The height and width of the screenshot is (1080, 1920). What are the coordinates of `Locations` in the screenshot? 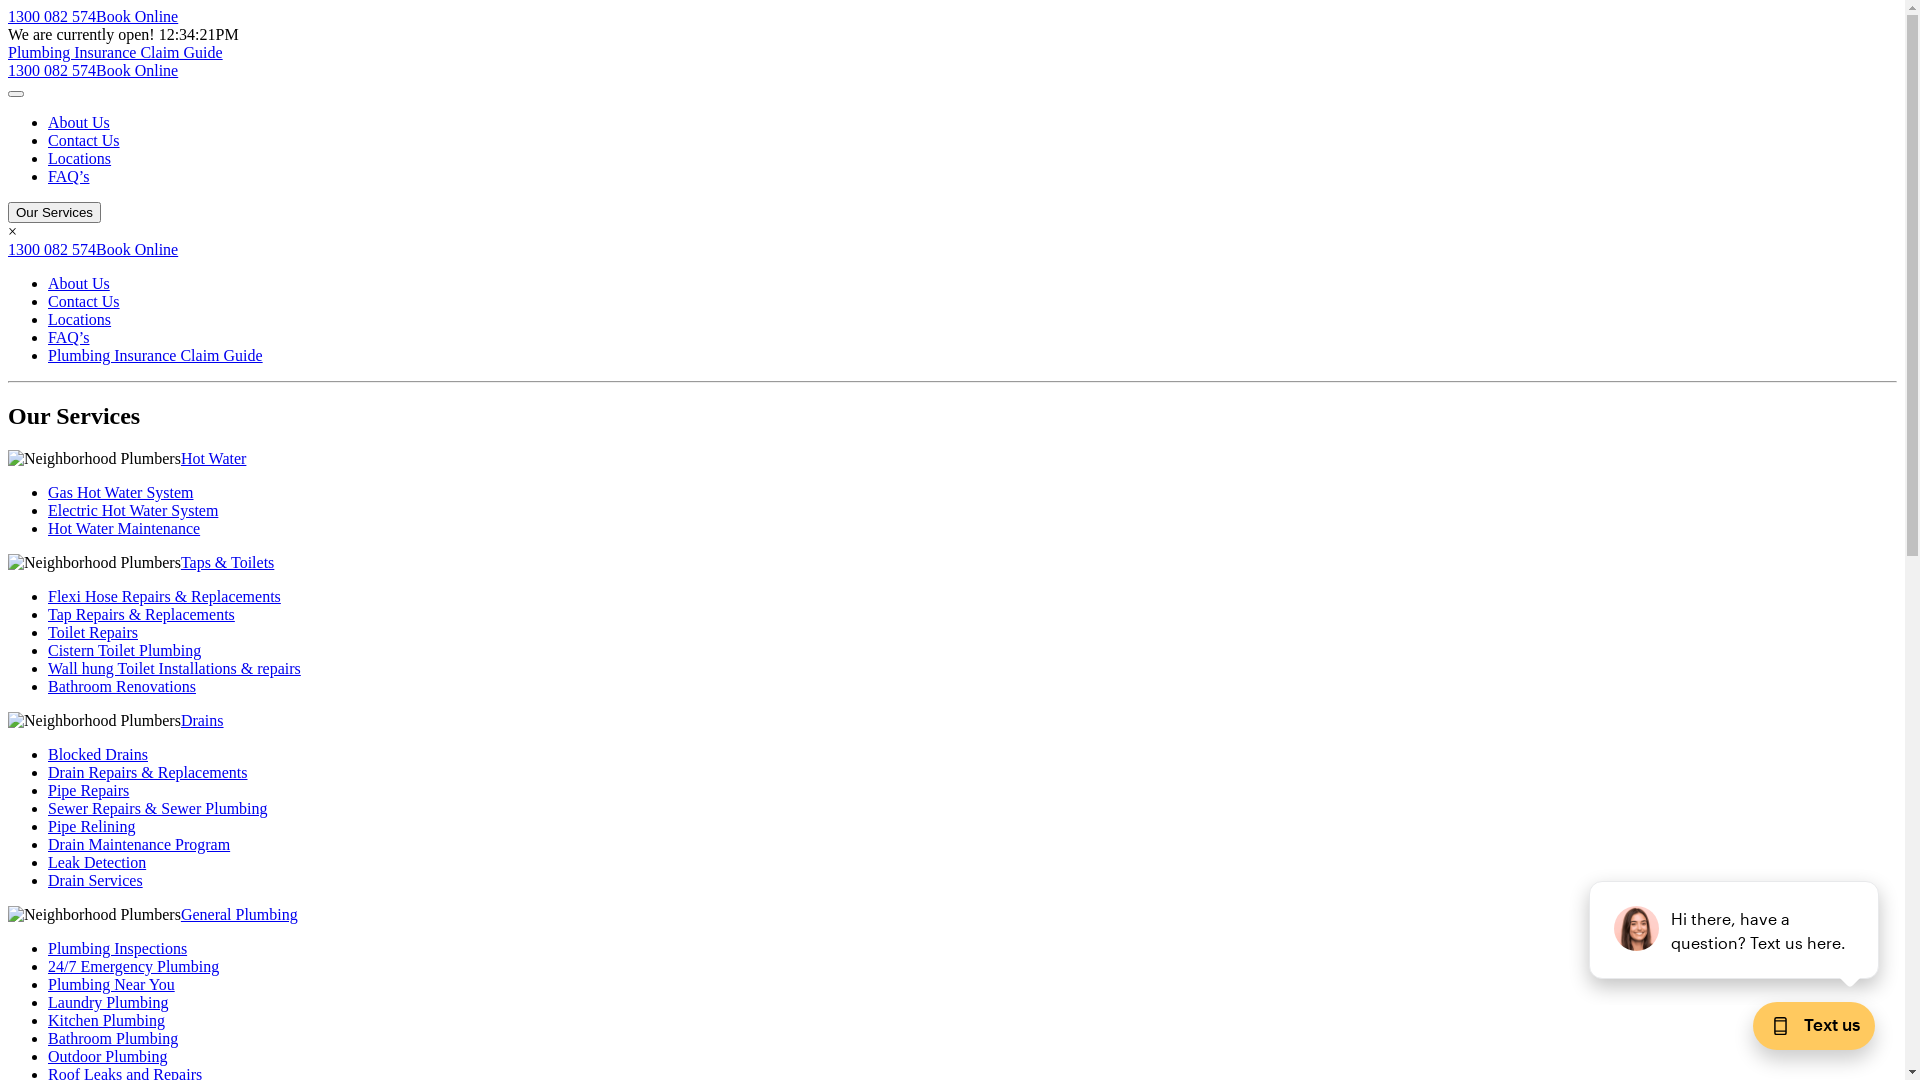 It's located at (80, 158).